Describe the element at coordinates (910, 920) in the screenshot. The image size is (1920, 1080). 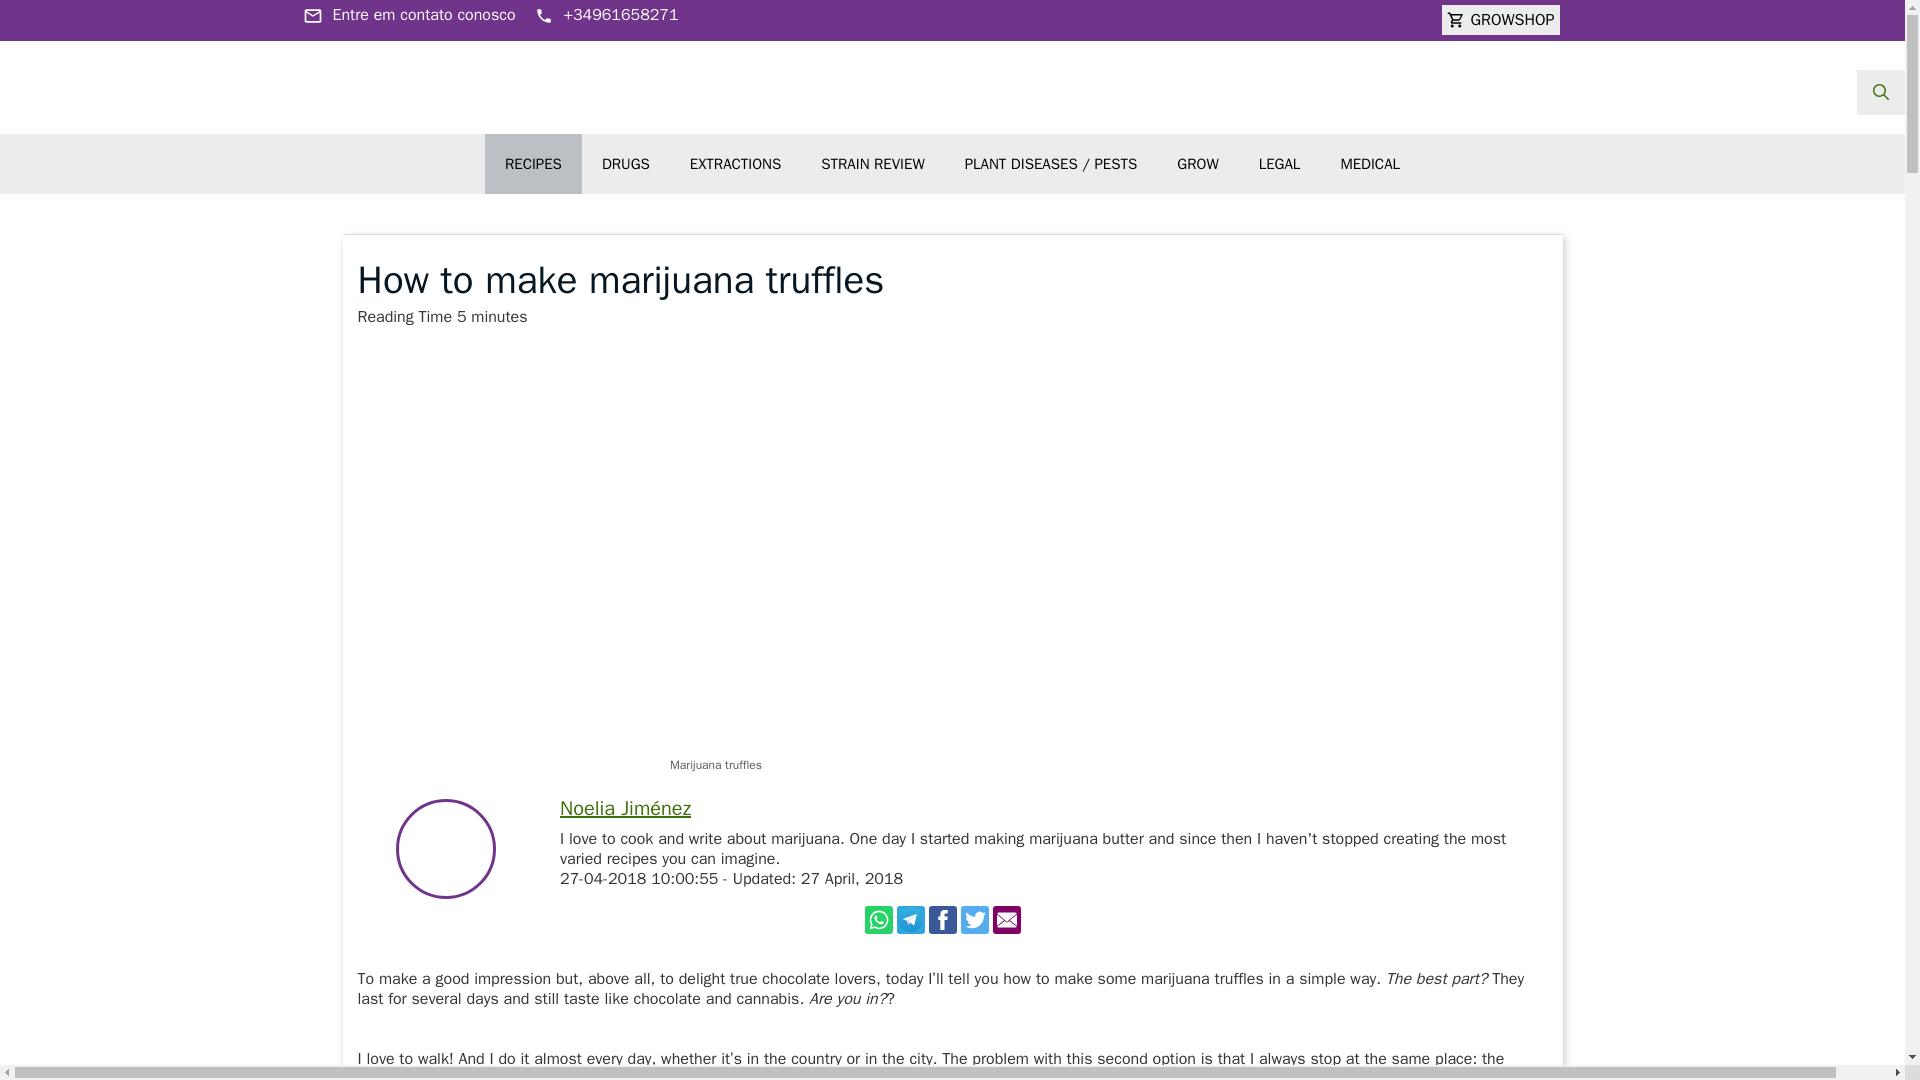
I see `Telegram` at that location.